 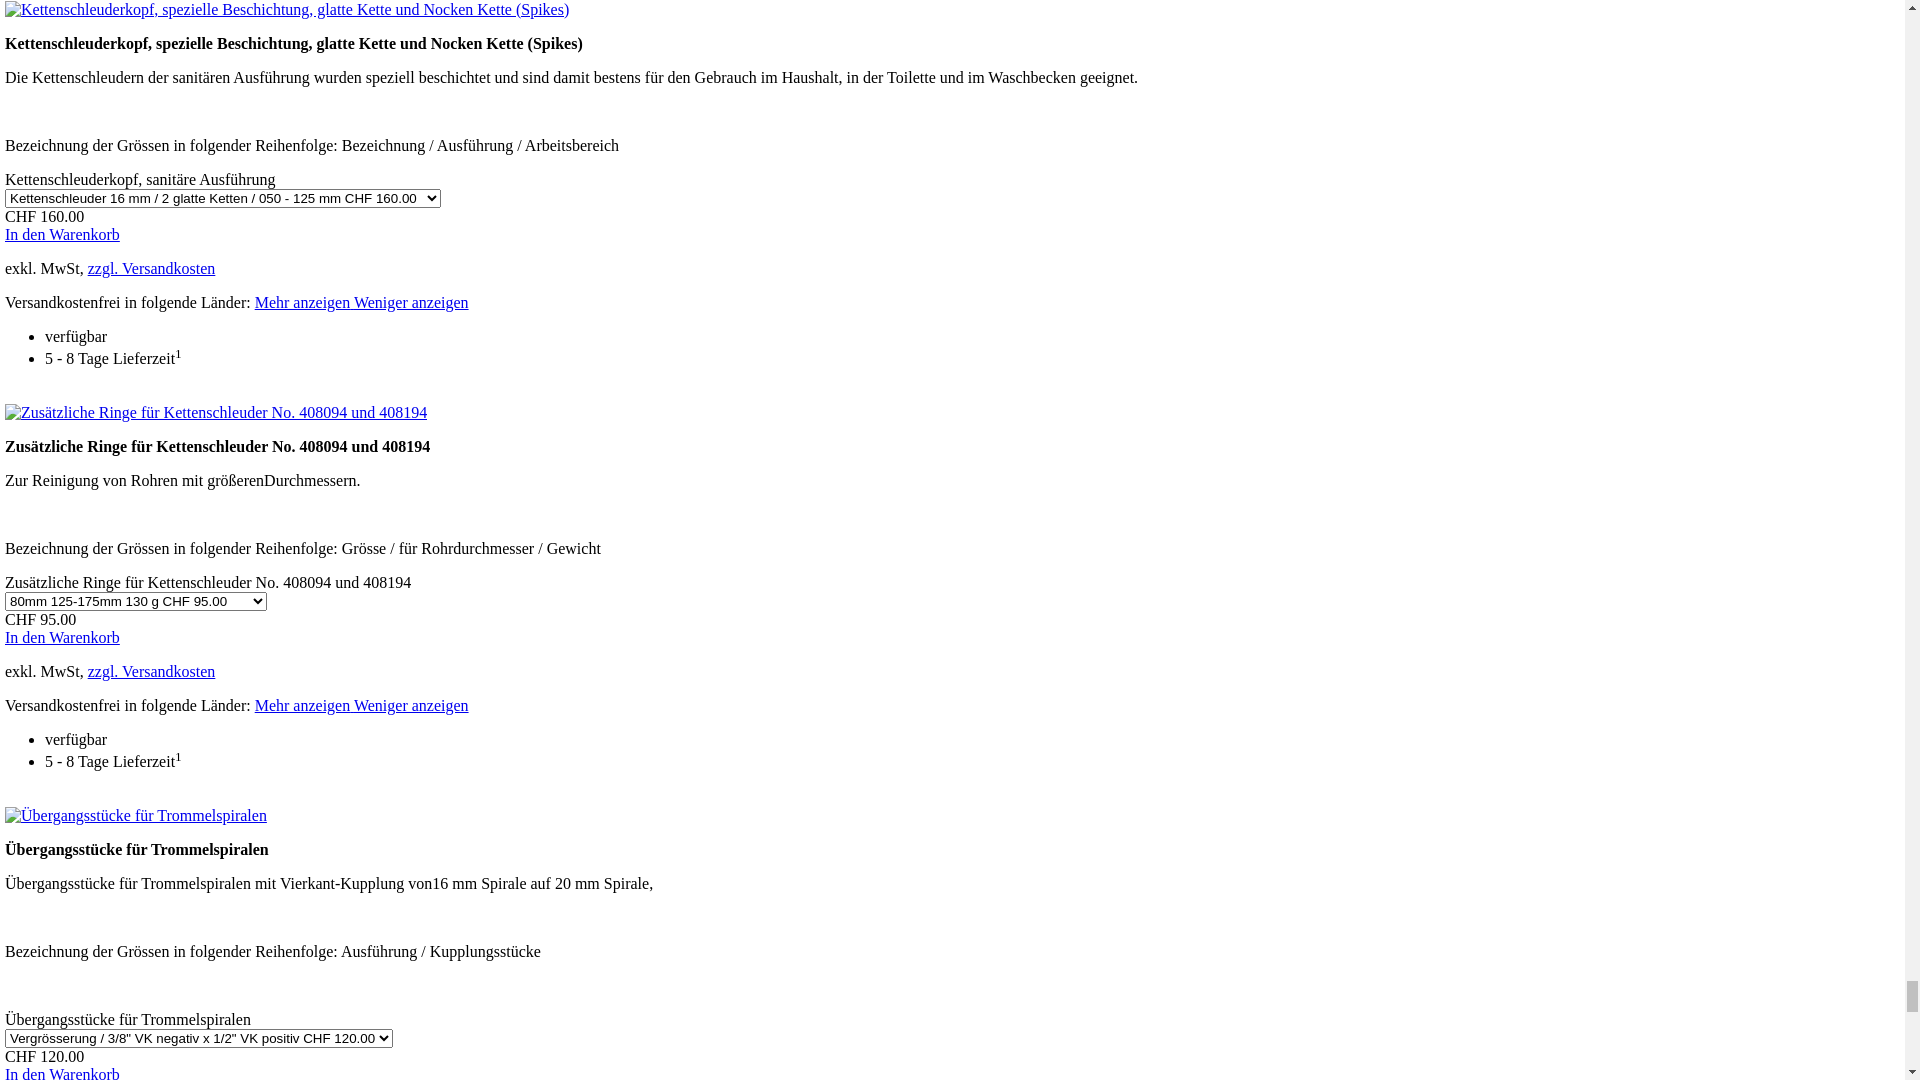 What do you see at coordinates (81, 348) in the screenshot?
I see `AKTIONEN` at bounding box center [81, 348].